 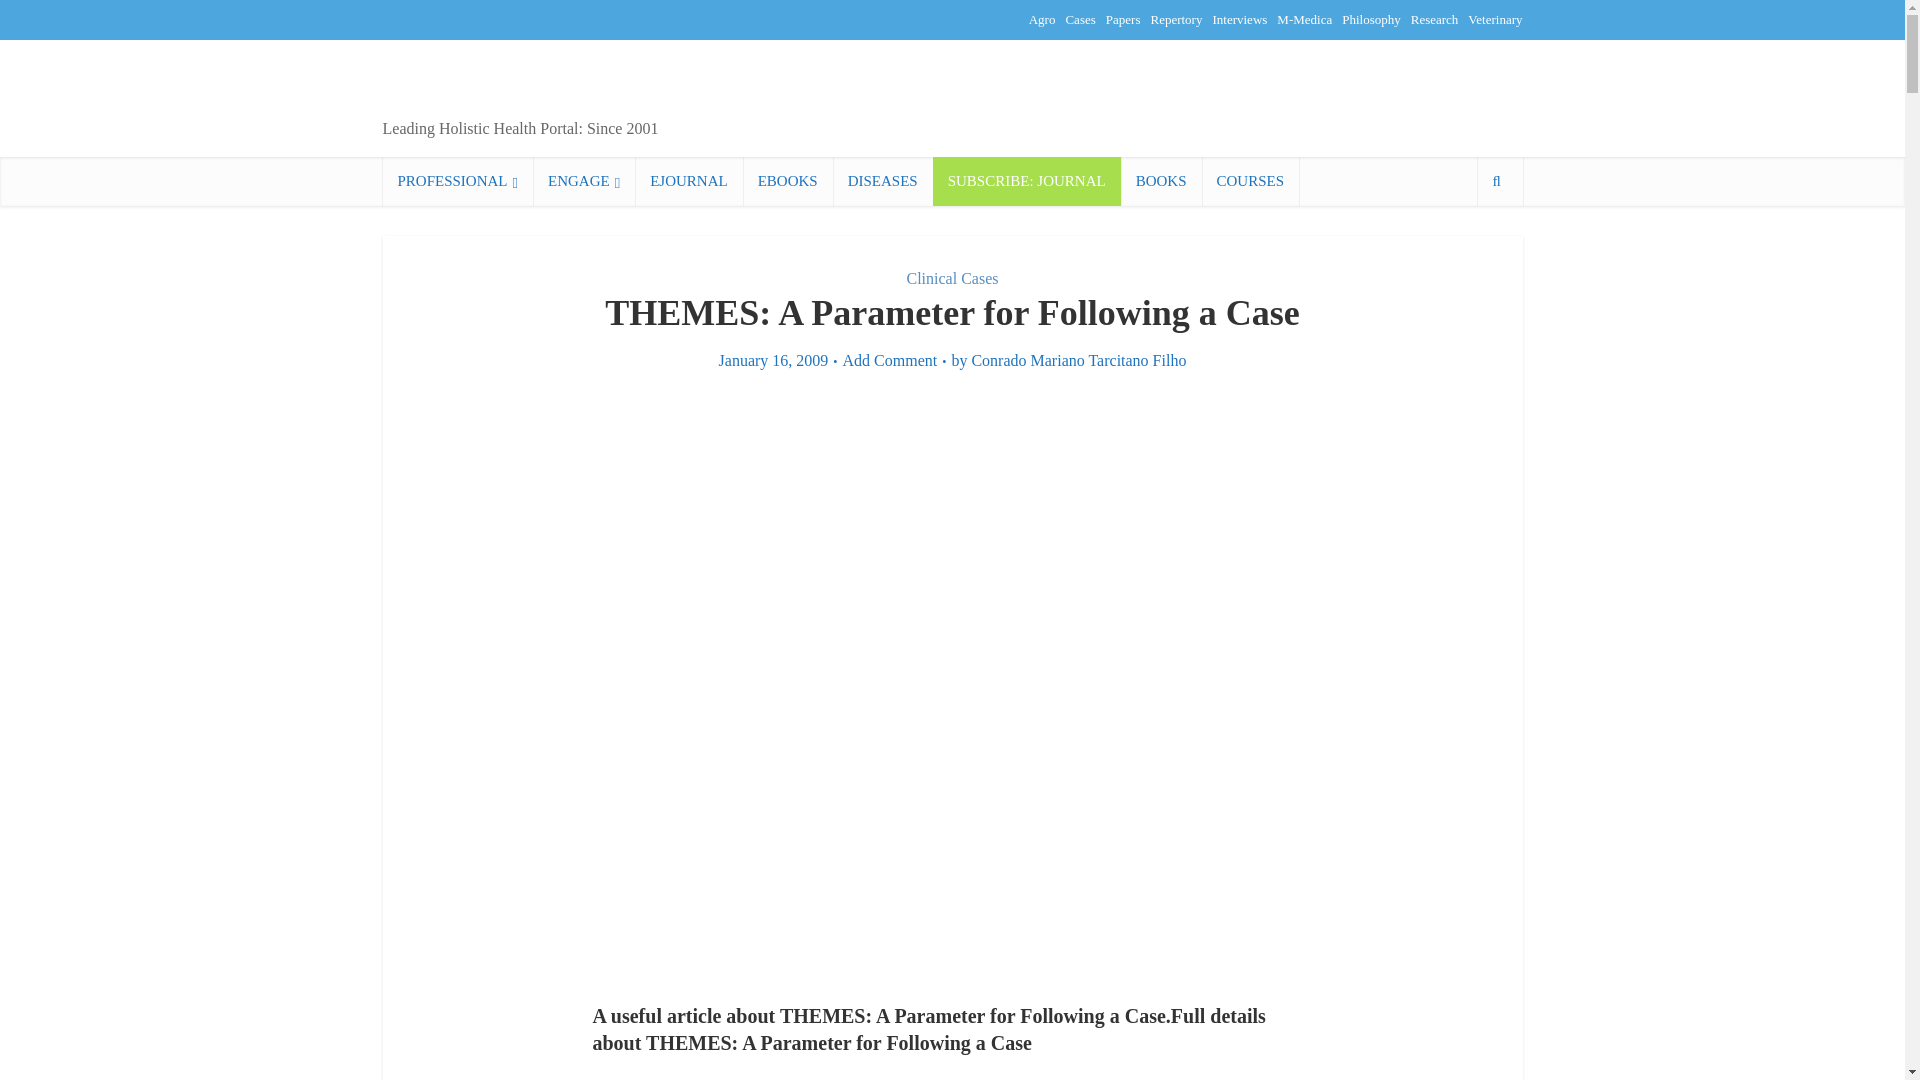 I want to click on Interviews, so click(x=1239, y=19).